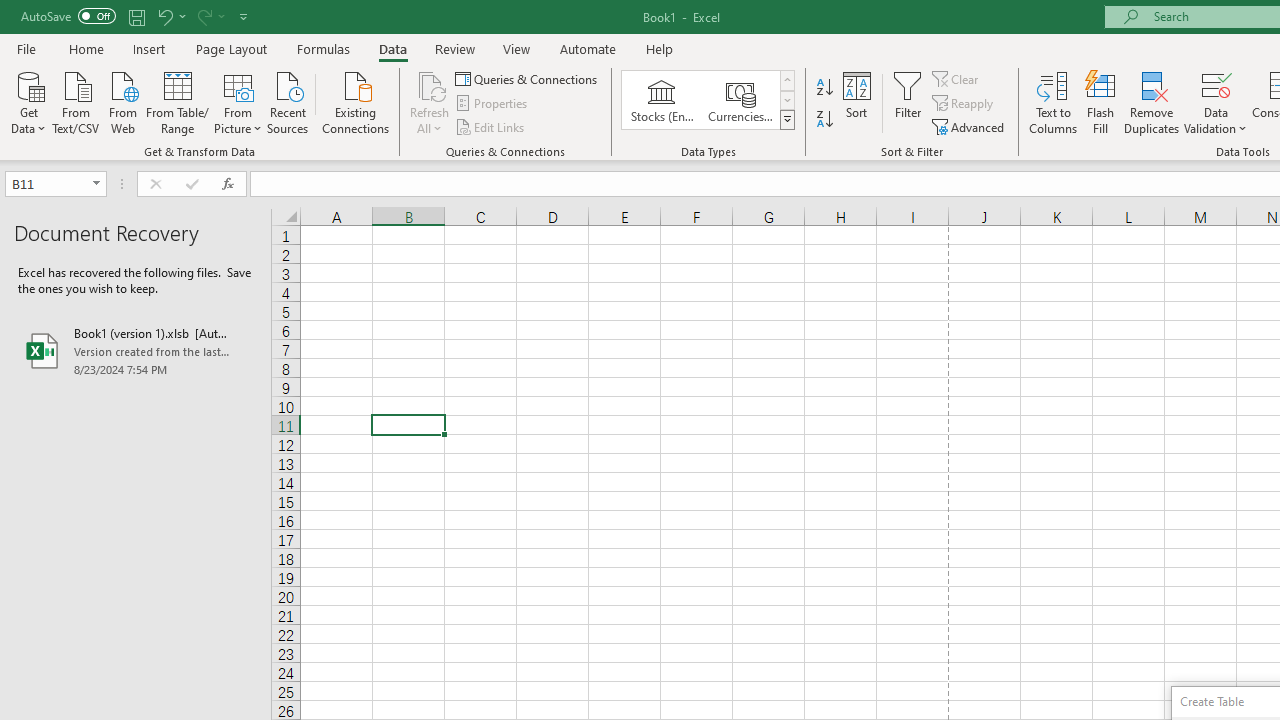 This screenshot has height=720, width=1280. Describe the element at coordinates (957, 78) in the screenshot. I see `Clear` at that location.